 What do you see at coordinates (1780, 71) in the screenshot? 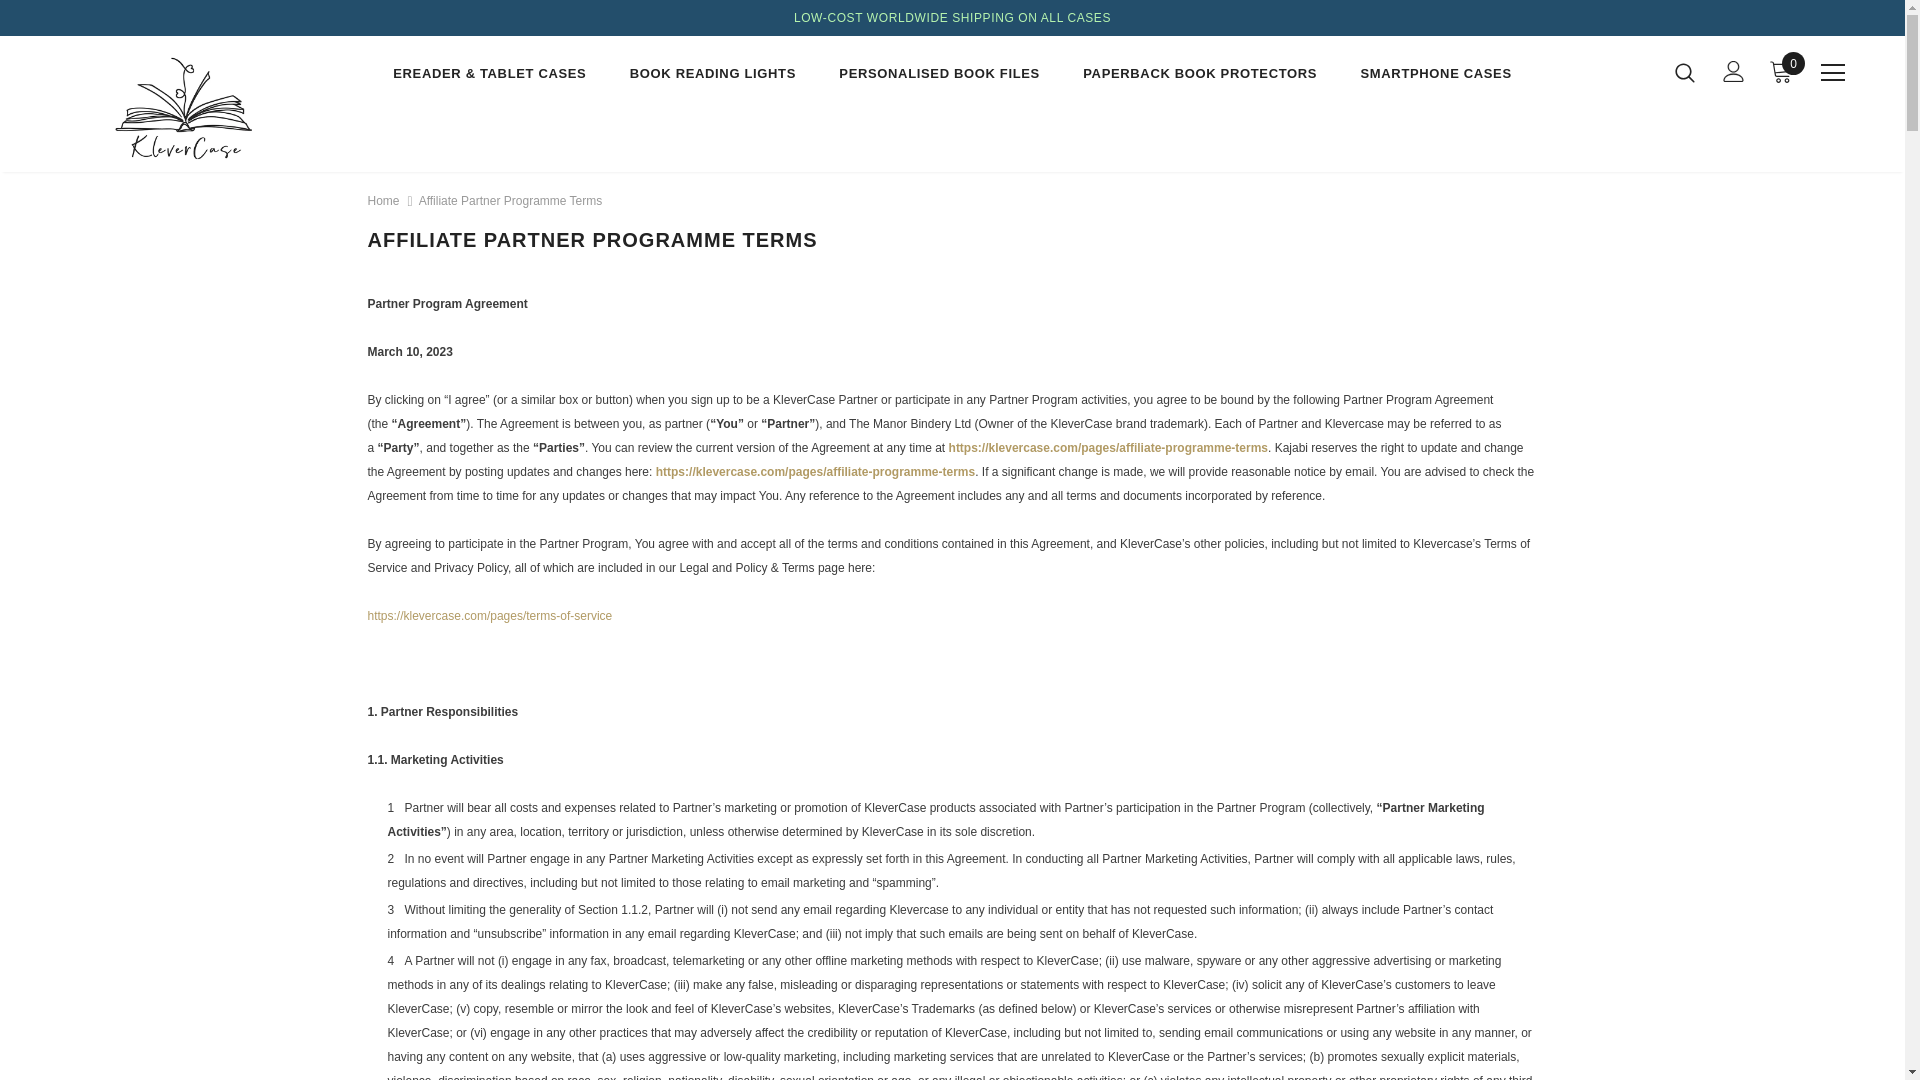
I see `Cart Icon` at bounding box center [1780, 71].